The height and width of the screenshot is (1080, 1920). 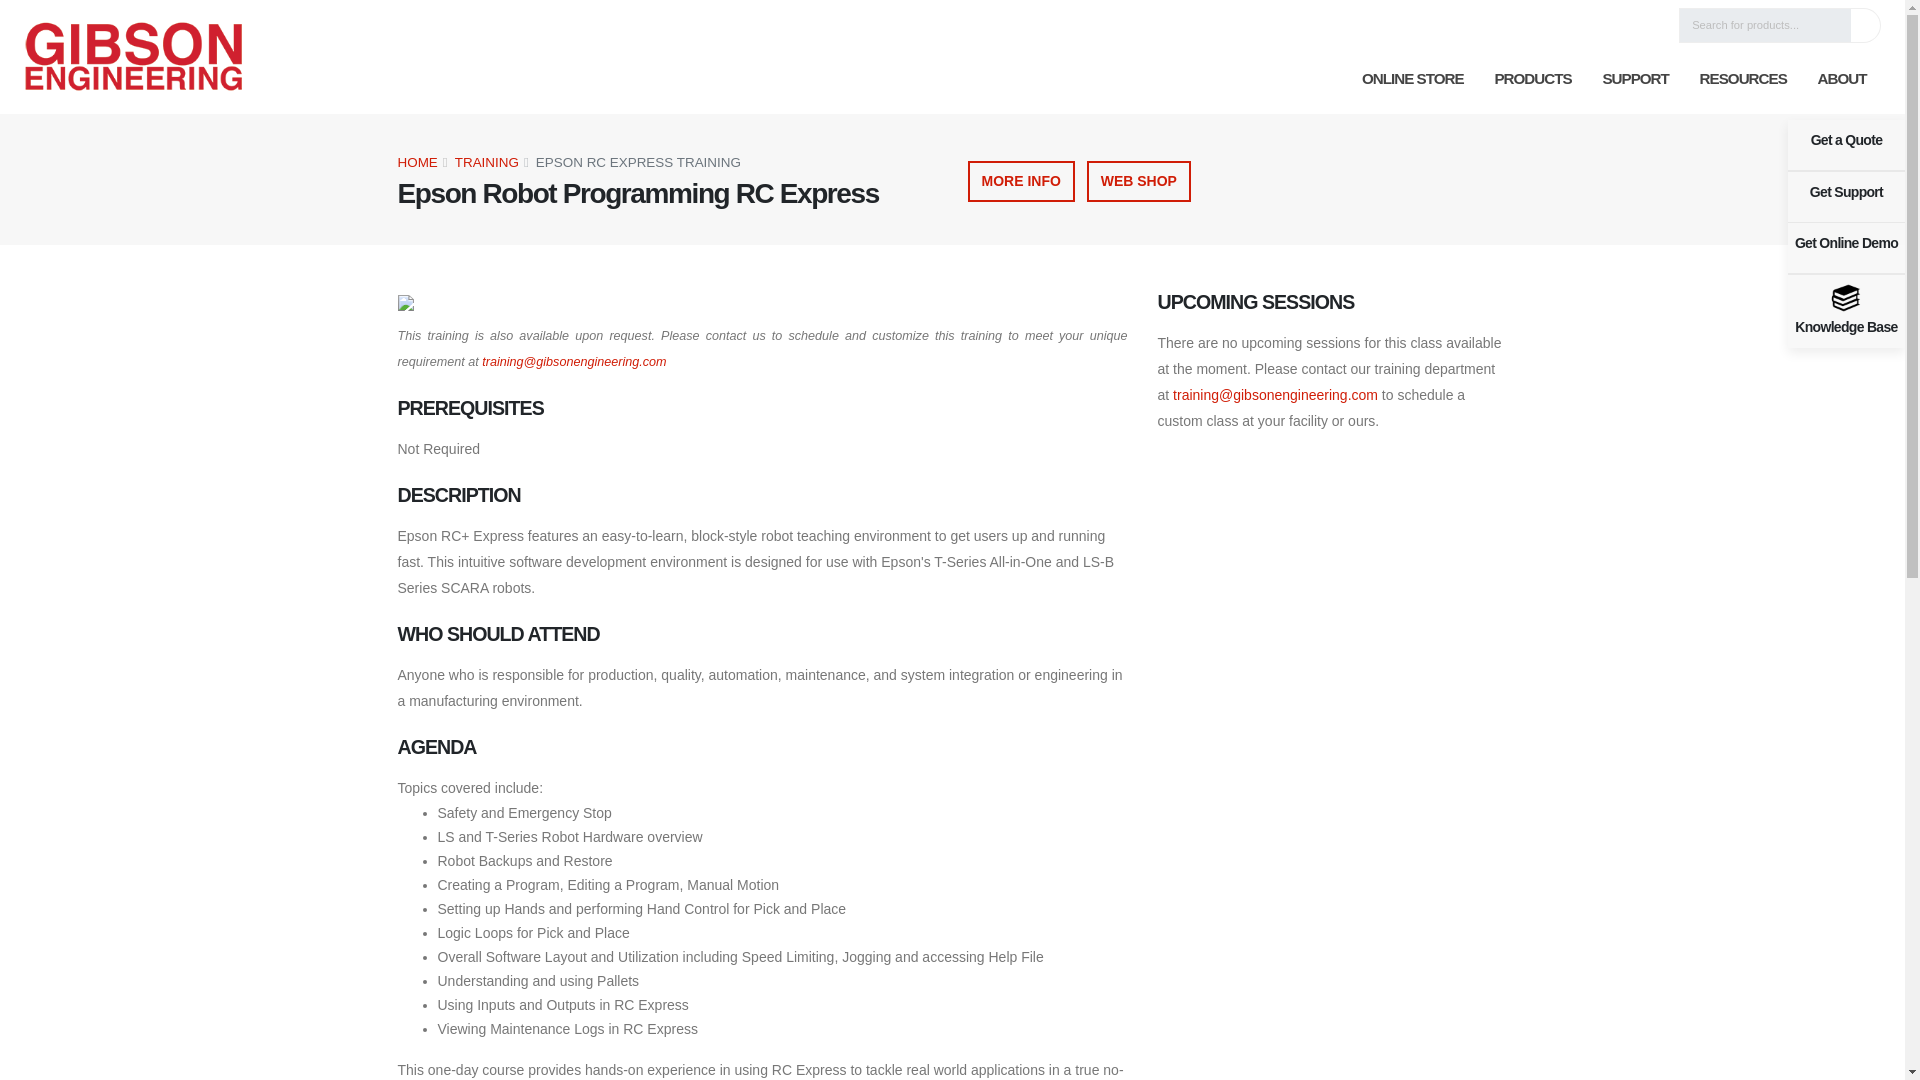 I want to click on Knowledge Base, so click(x=1846, y=310).